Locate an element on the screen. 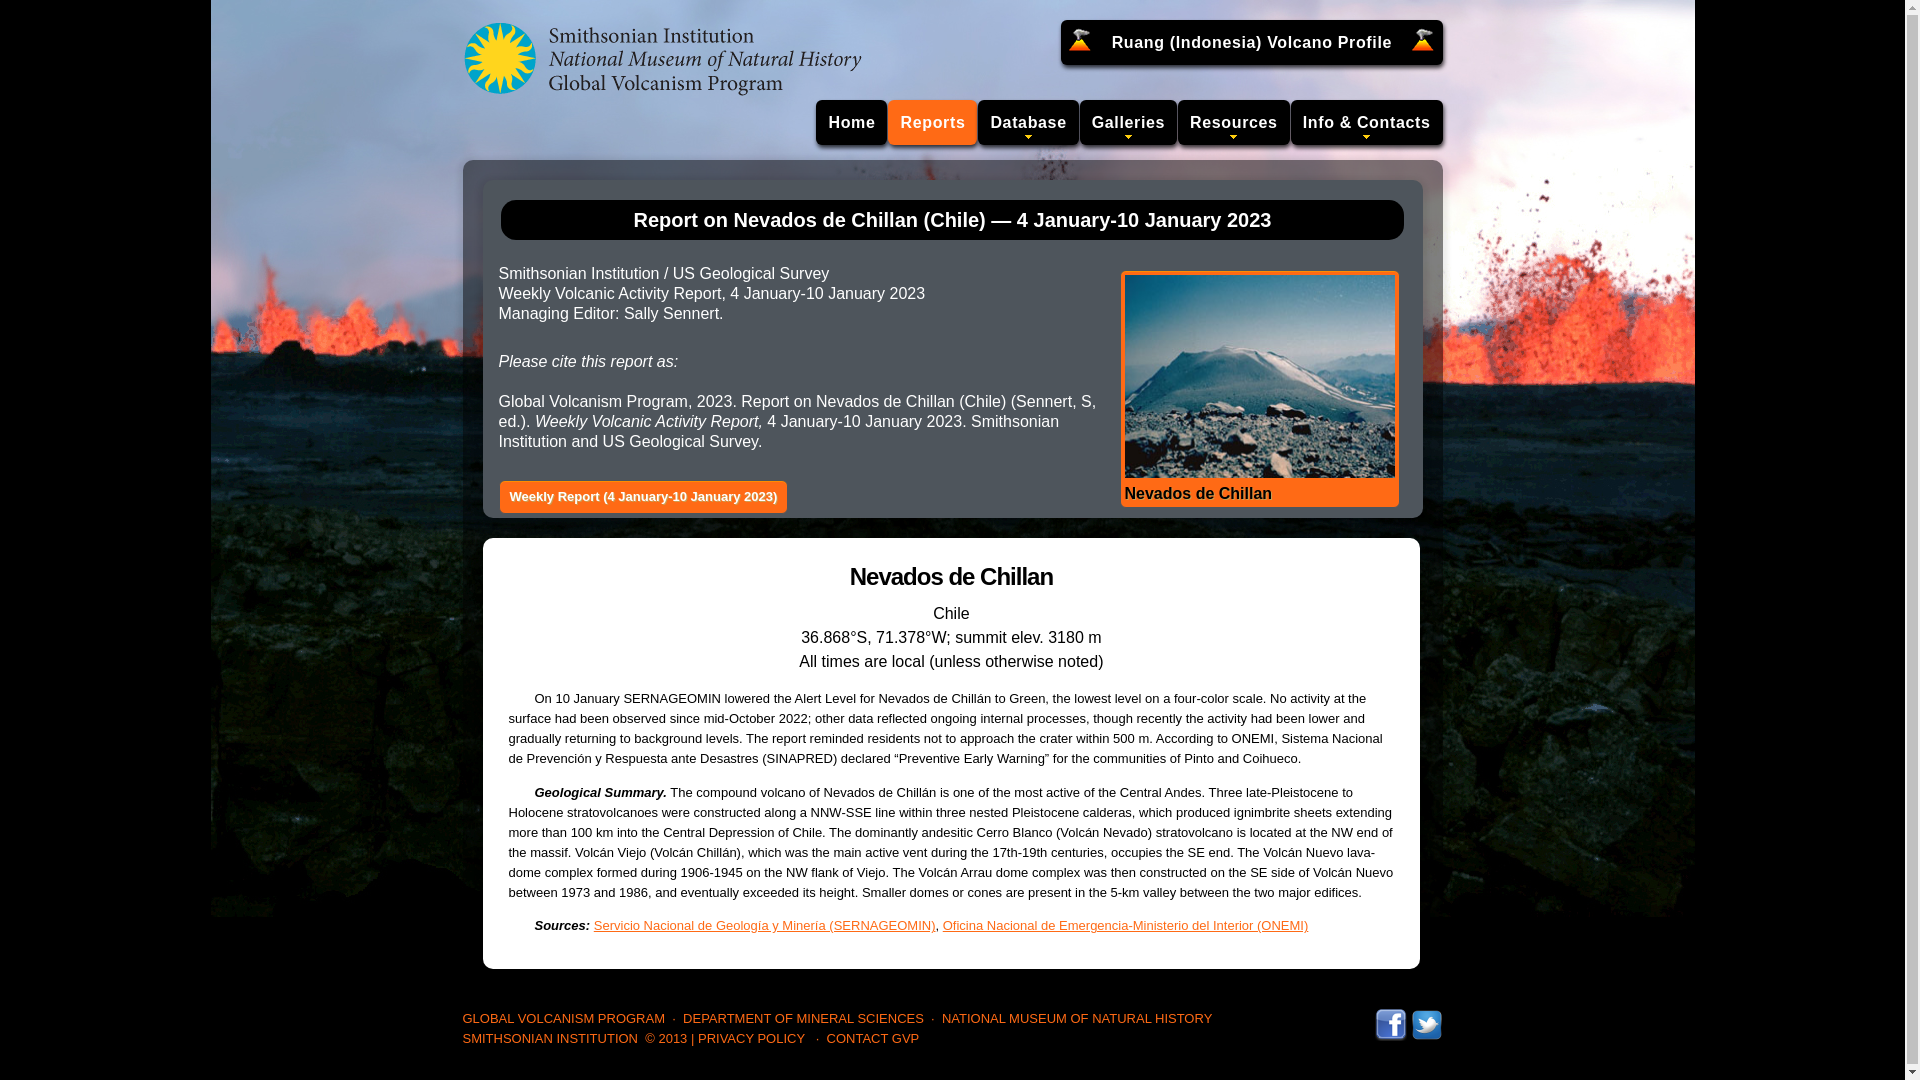 This screenshot has height=1080, width=1920. Link to Privacy Notice is located at coordinates (751, 1038).